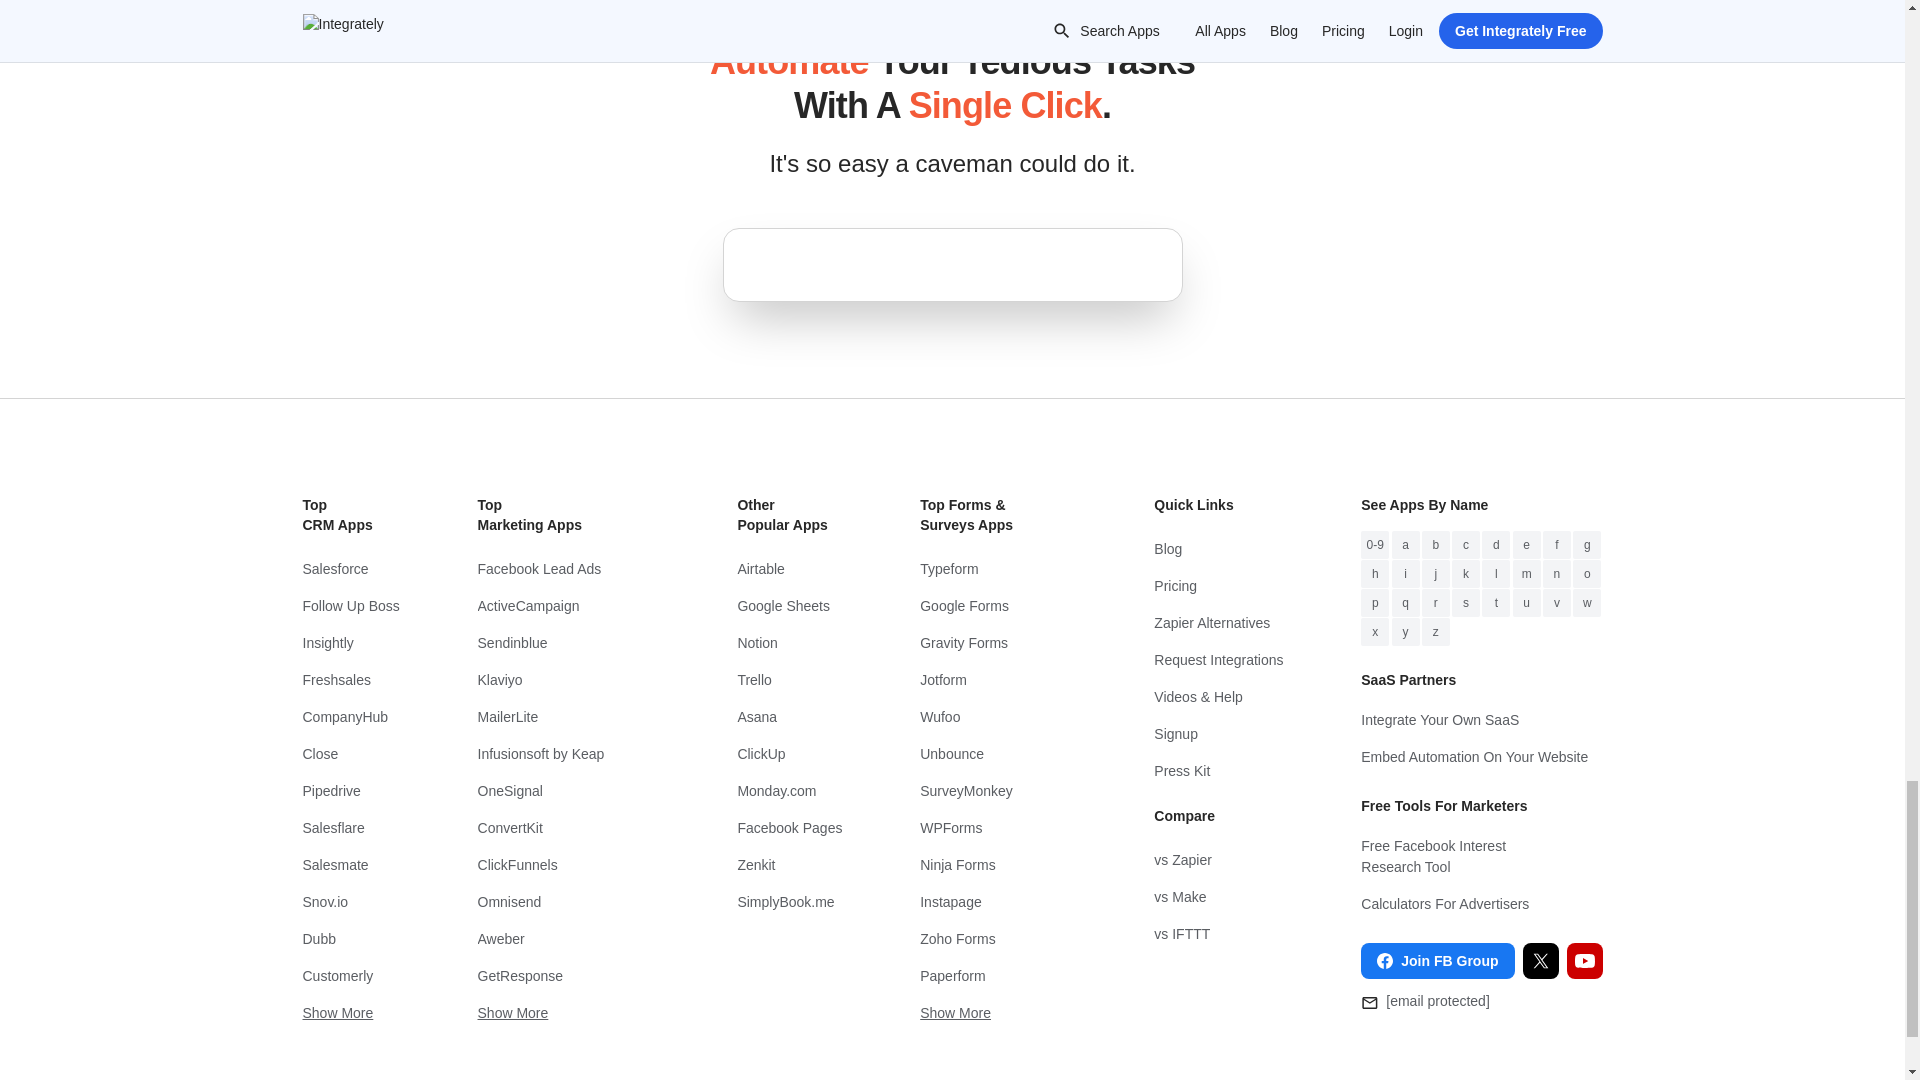  Describe the element at coordinates (569, 976) in the screenshot. I see `GetResponse` at that location.